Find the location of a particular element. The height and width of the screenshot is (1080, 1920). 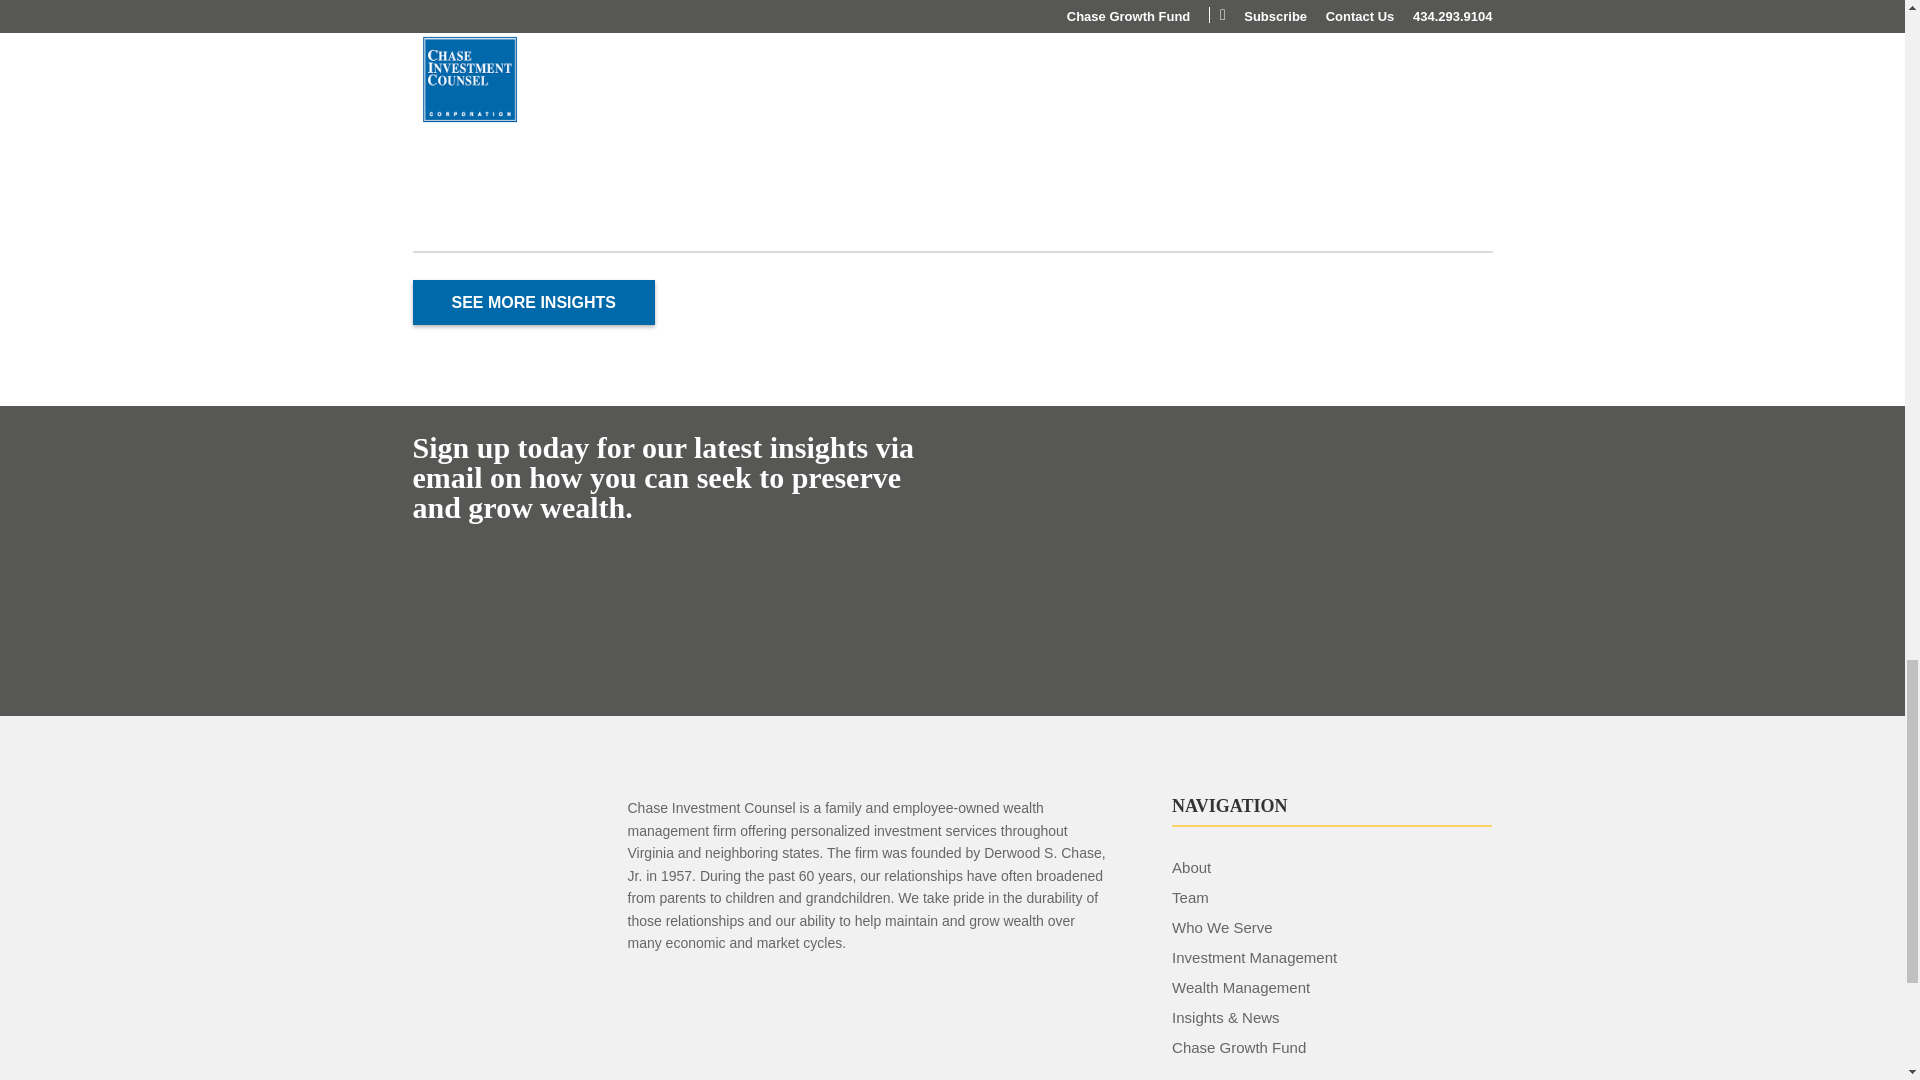

Team is located at coordinates (1190, 897).